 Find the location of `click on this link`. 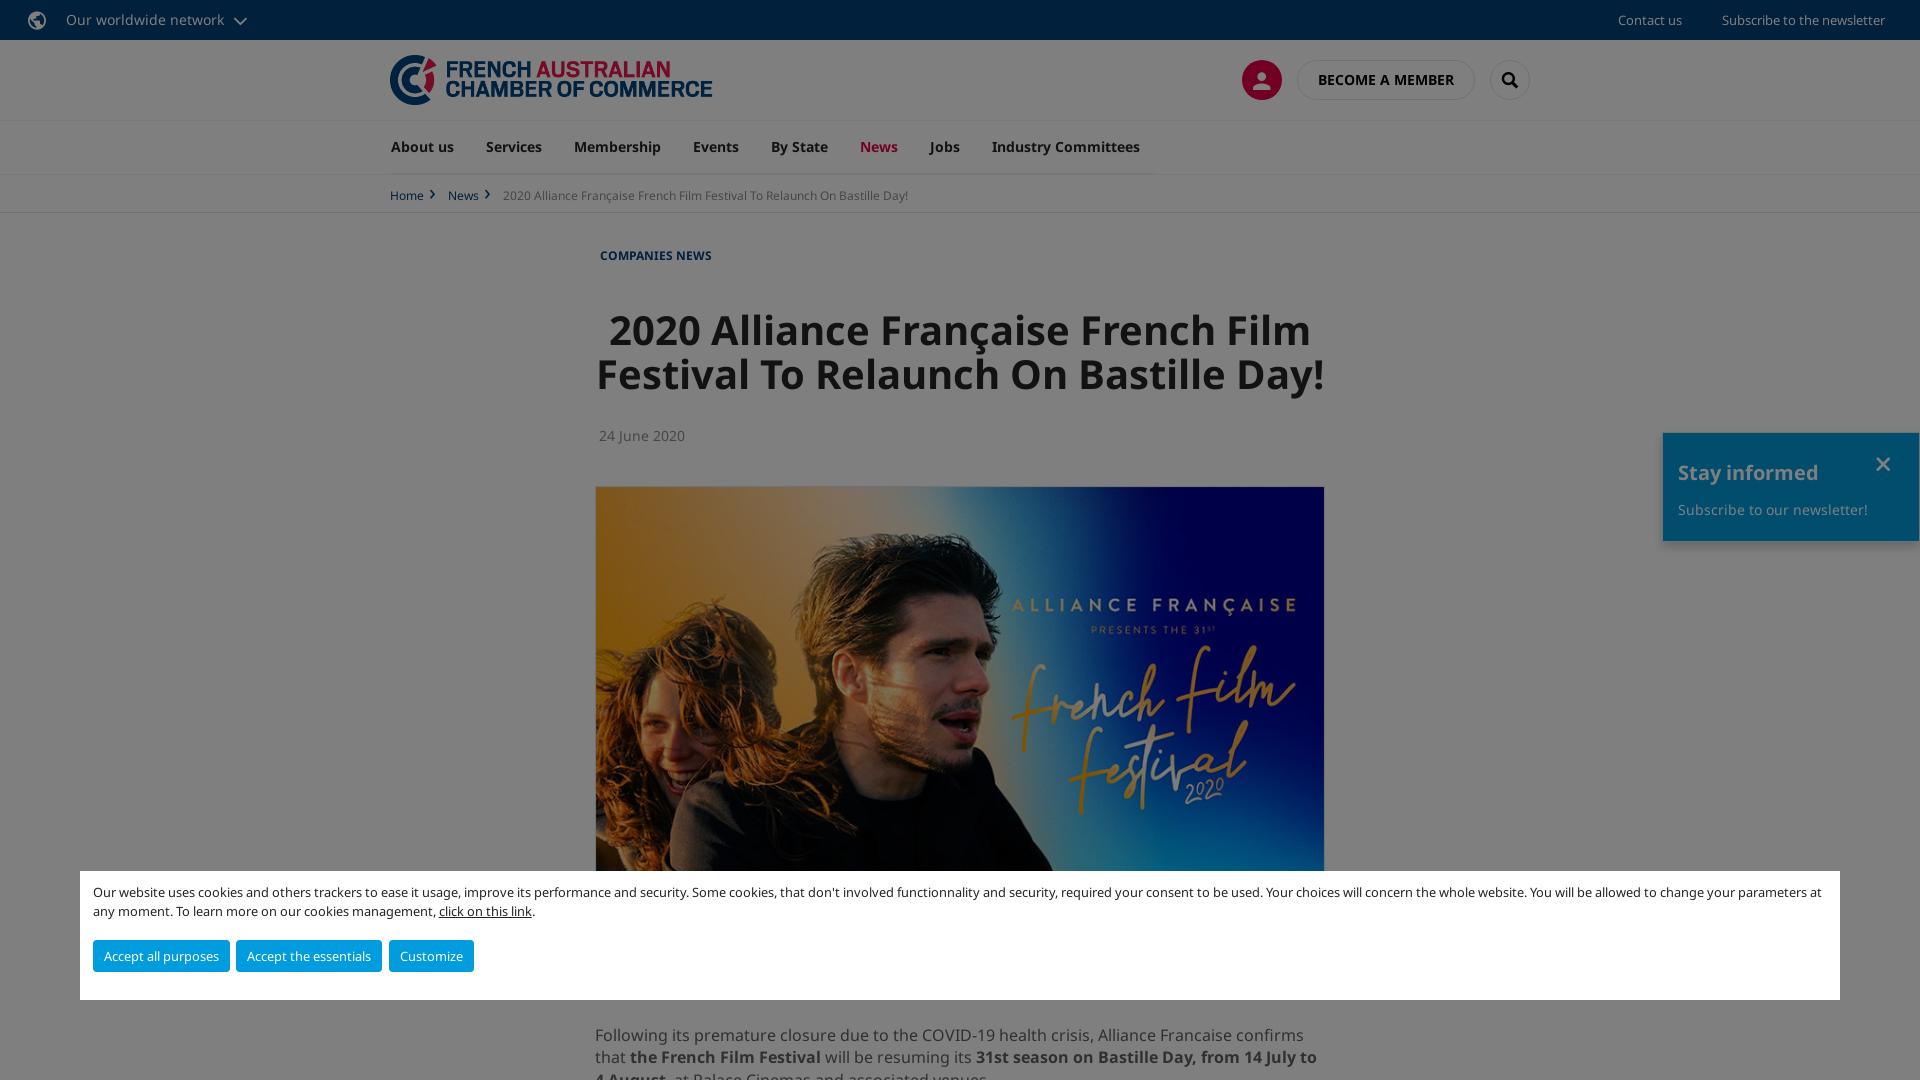

click on this link is located at coordinates (486, 911).